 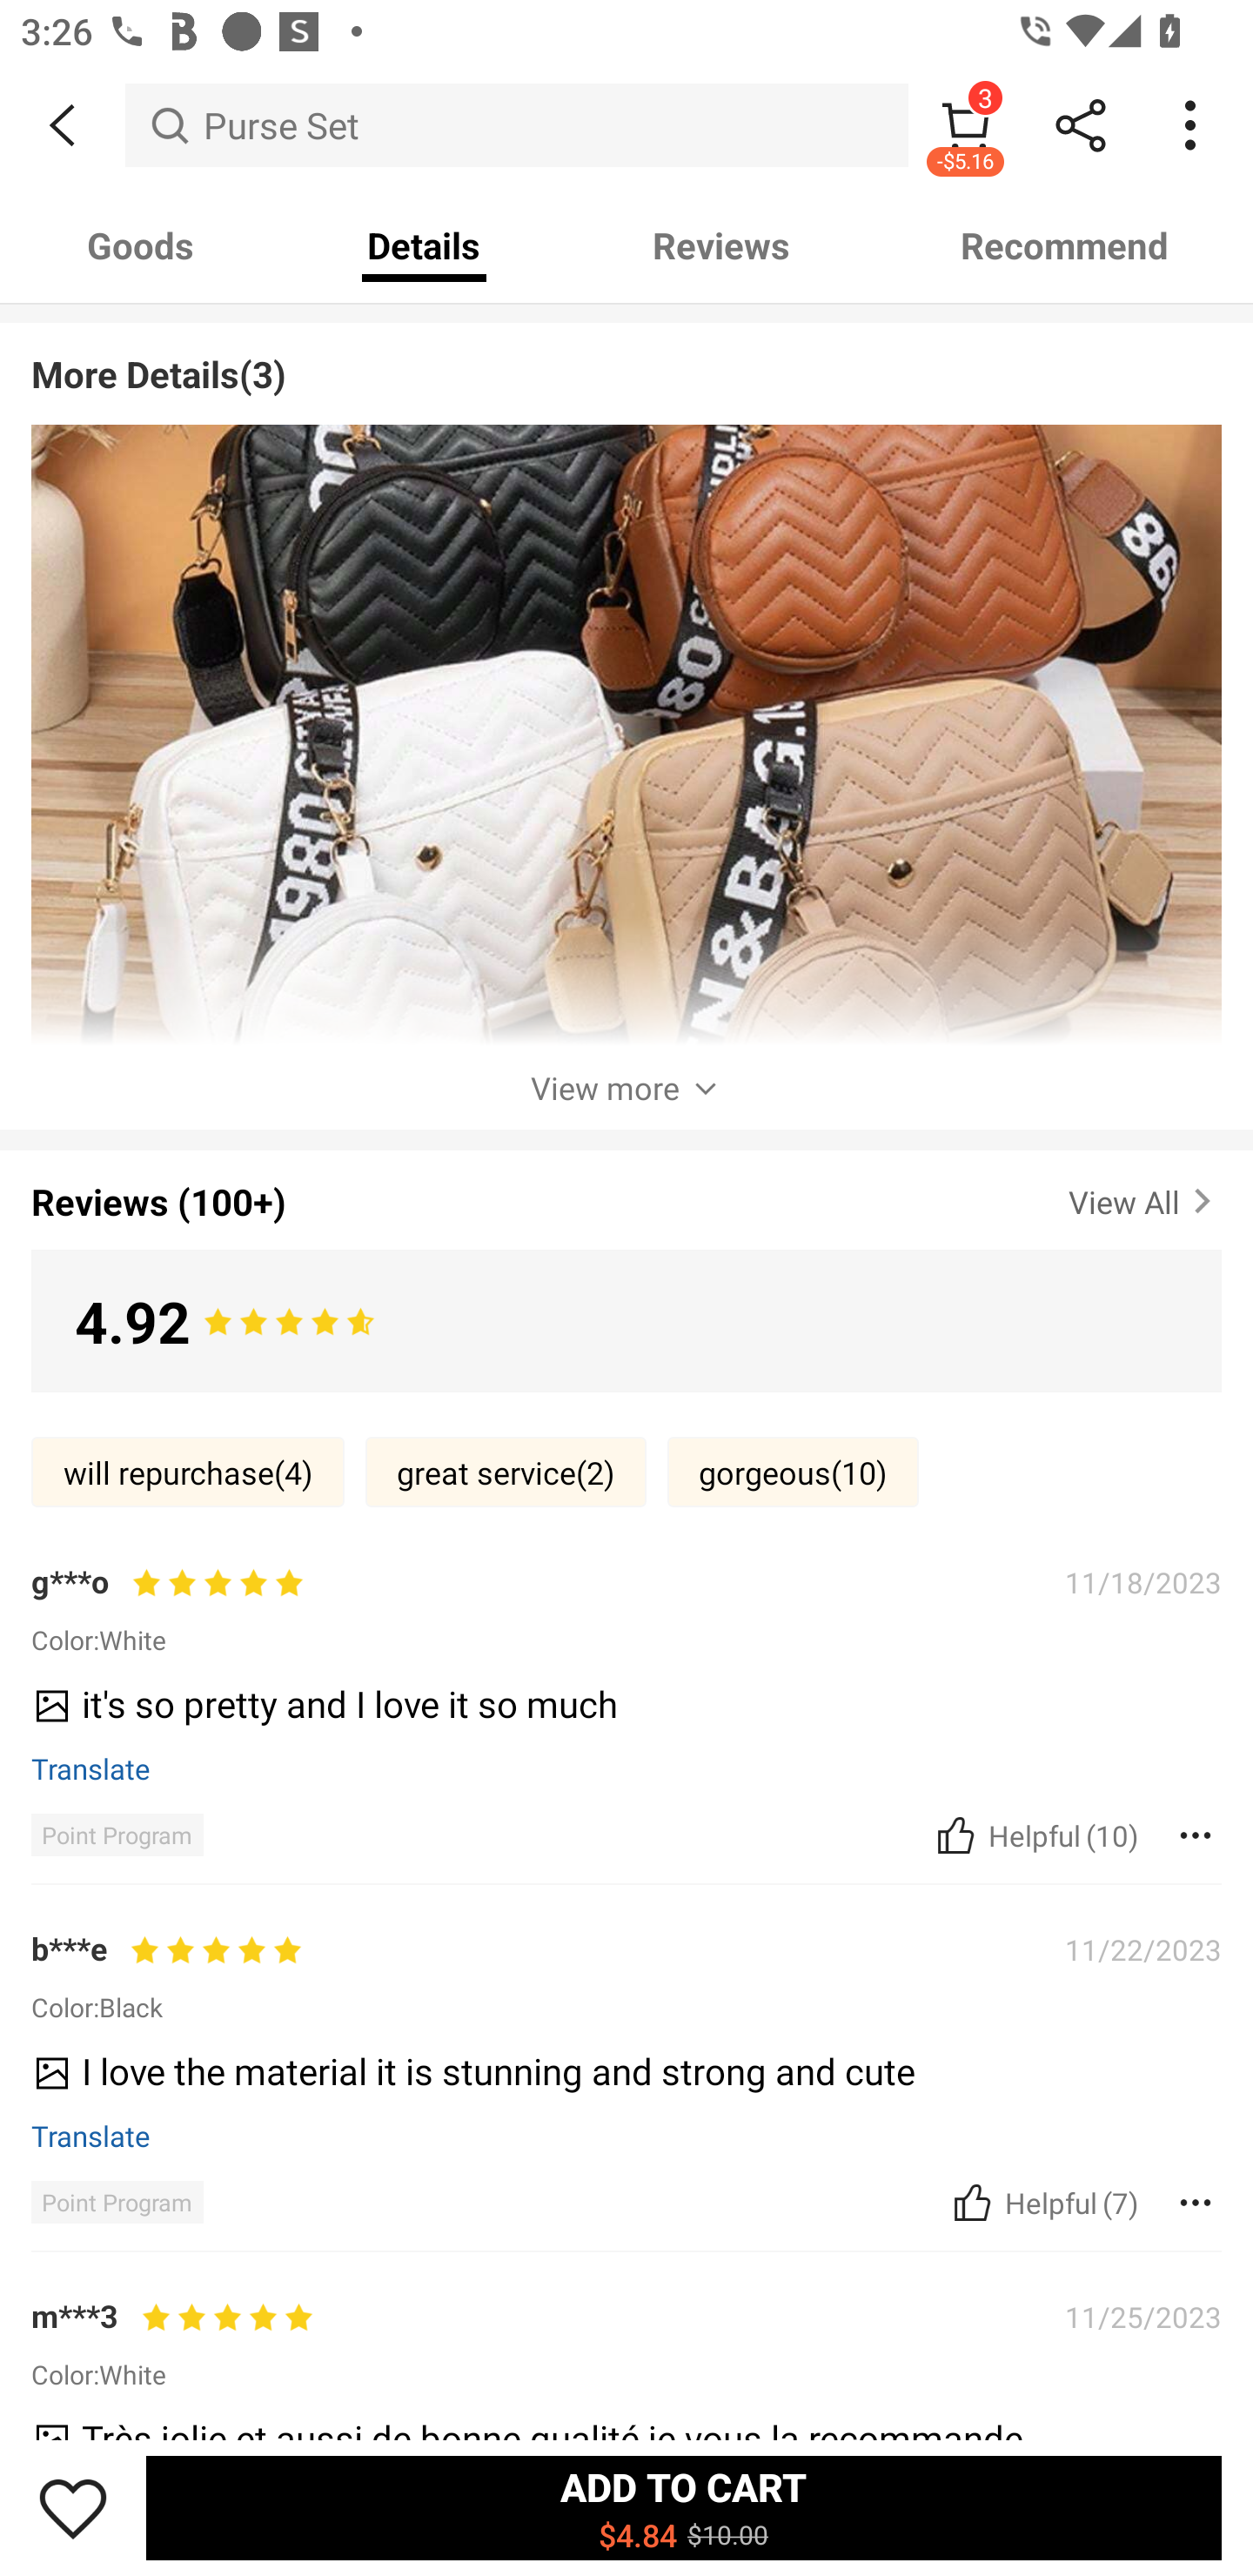 I want to click on g***o Rating5.0 11/18/2023 Color:White, so click(x=626, y=1608).